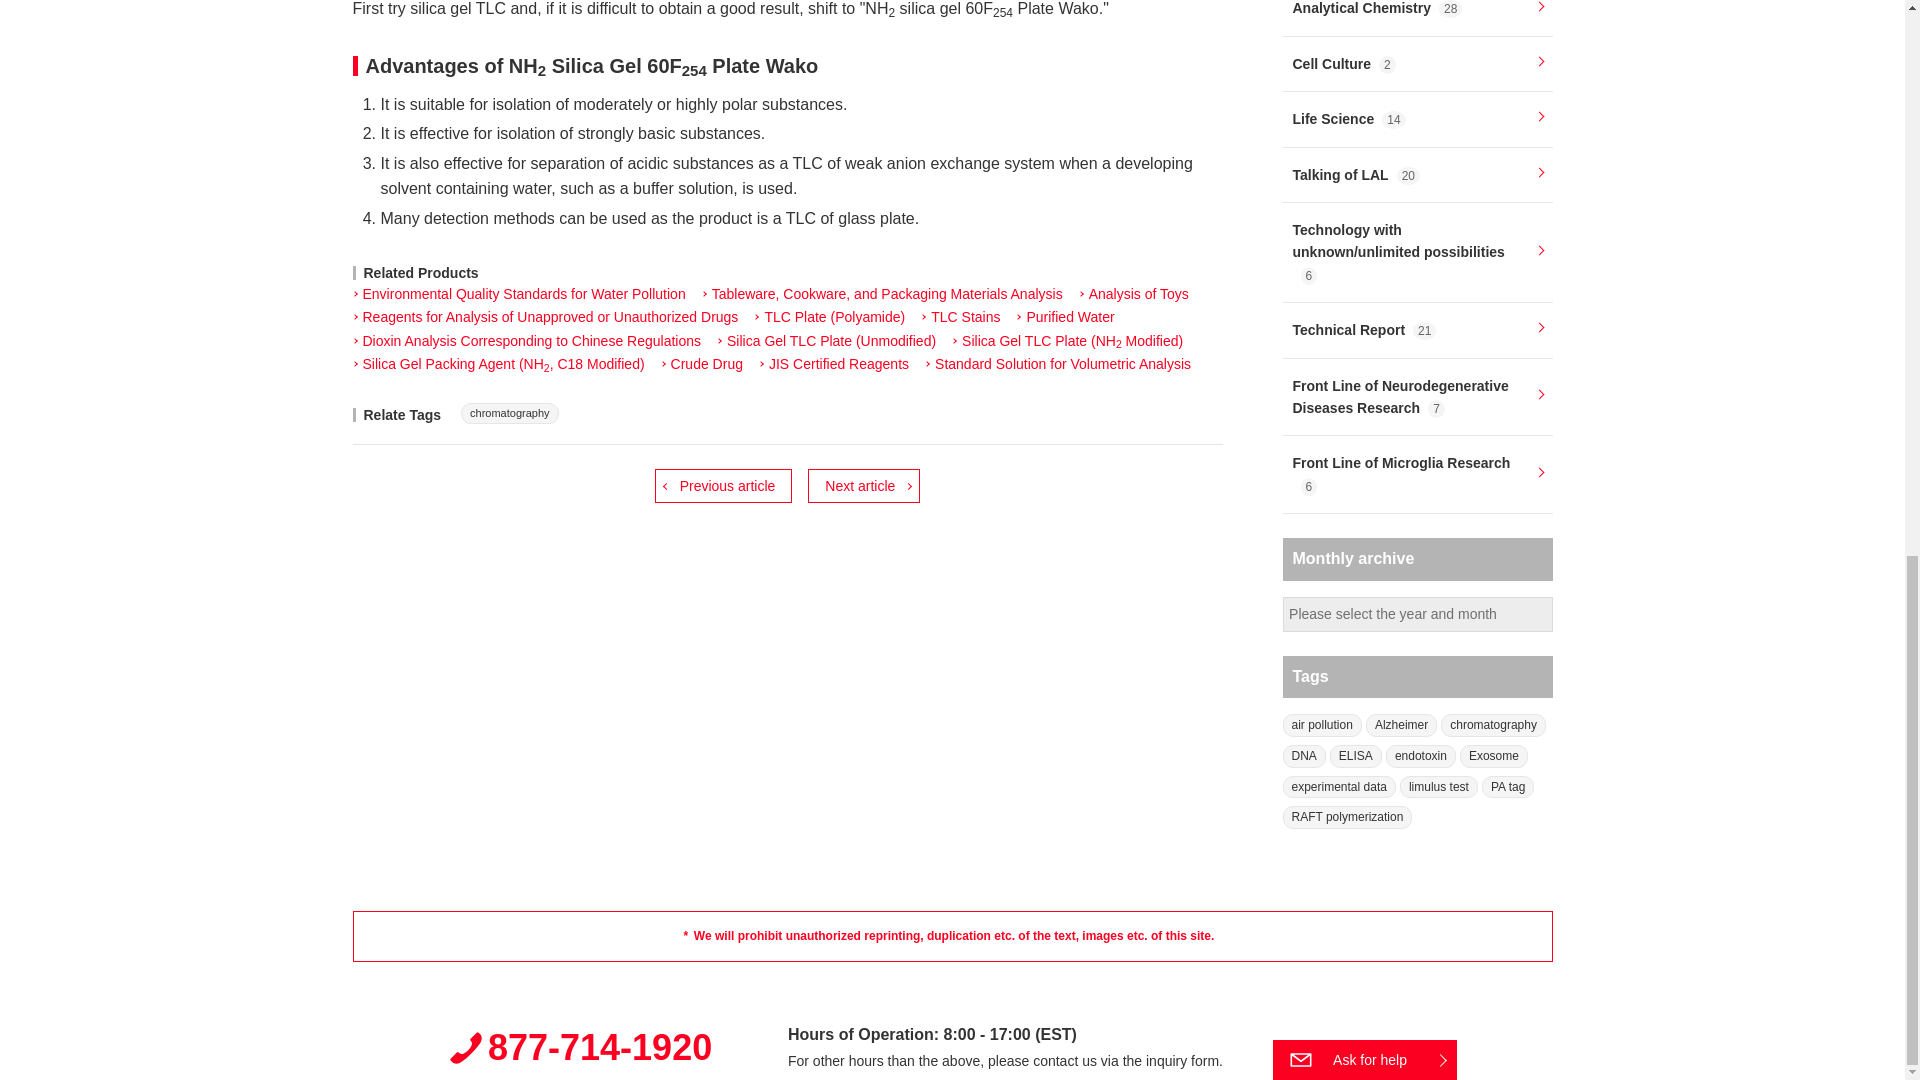 This screenshot has height=1080, width=1920. I want to click on endotoxin, so click(1420, 756).